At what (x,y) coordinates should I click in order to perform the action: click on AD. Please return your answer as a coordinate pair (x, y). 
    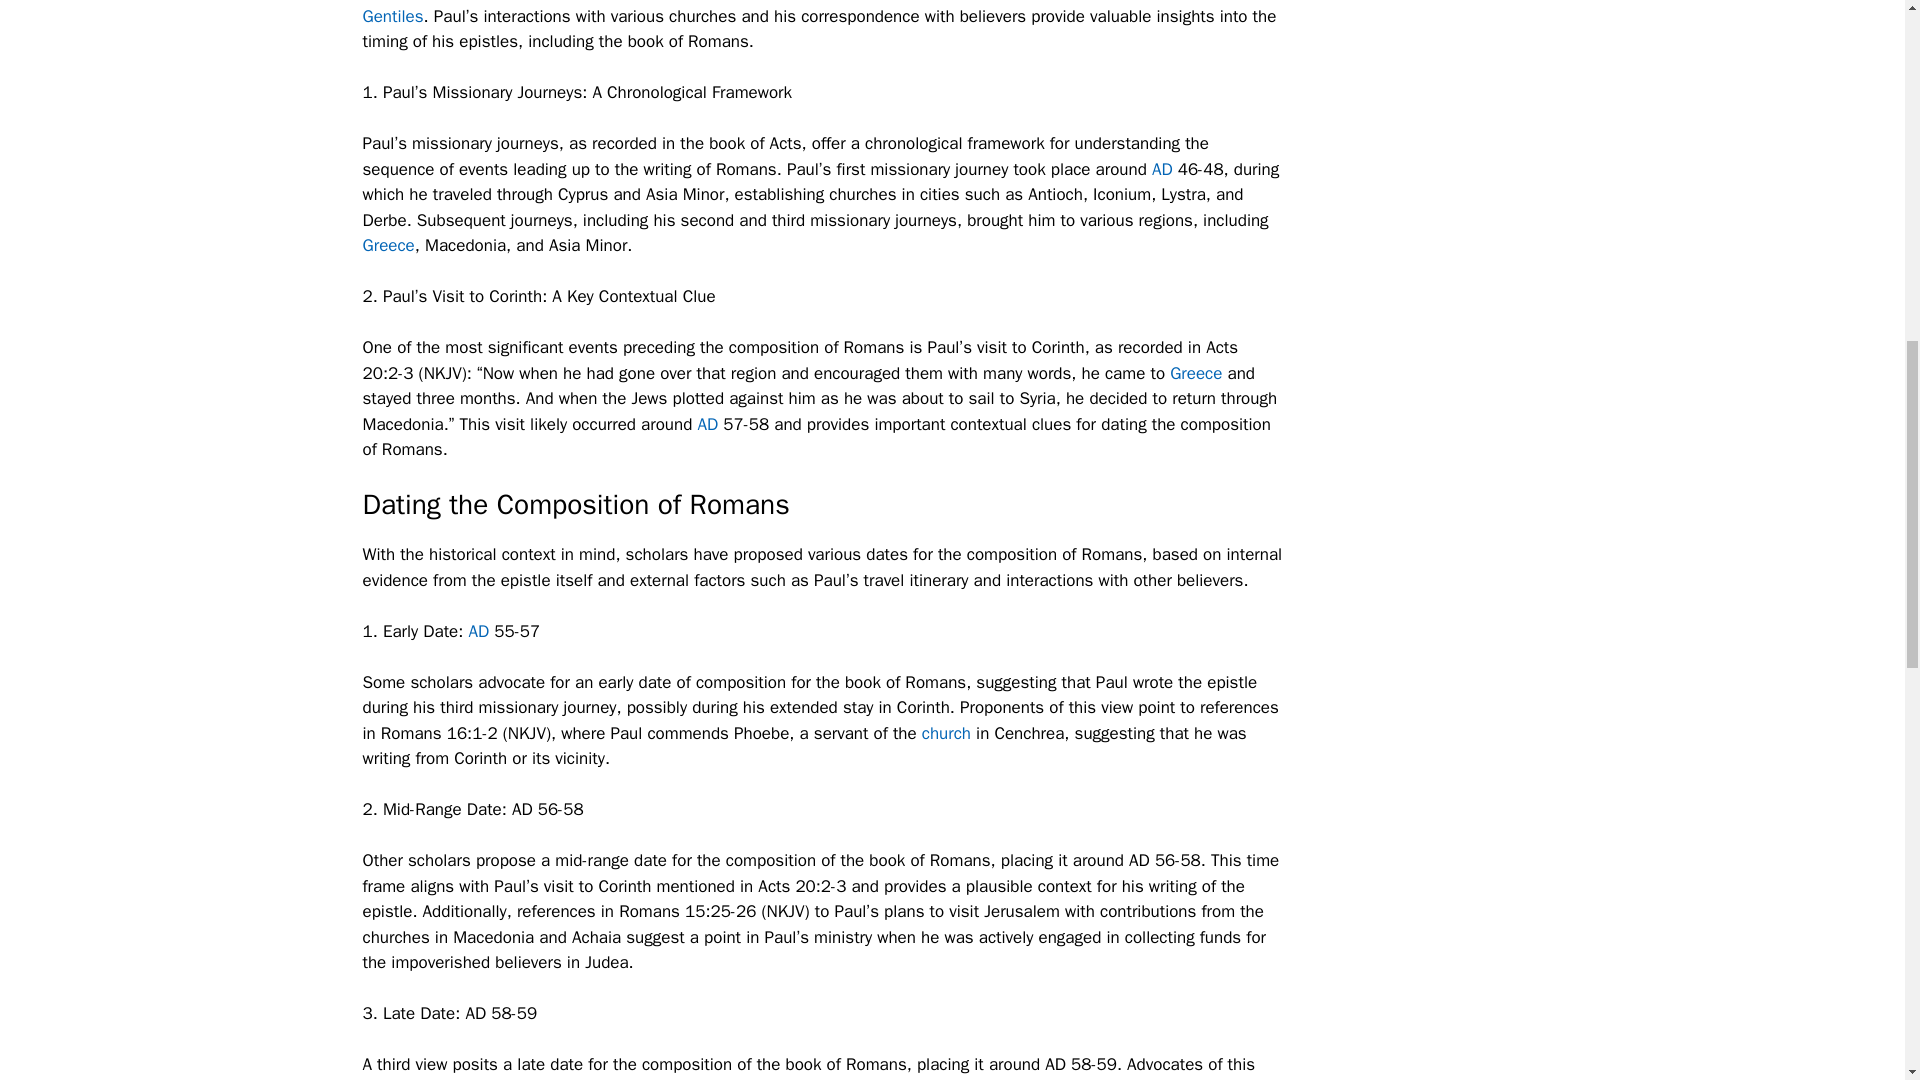
    Looking at the image, I should click on (478, 630).